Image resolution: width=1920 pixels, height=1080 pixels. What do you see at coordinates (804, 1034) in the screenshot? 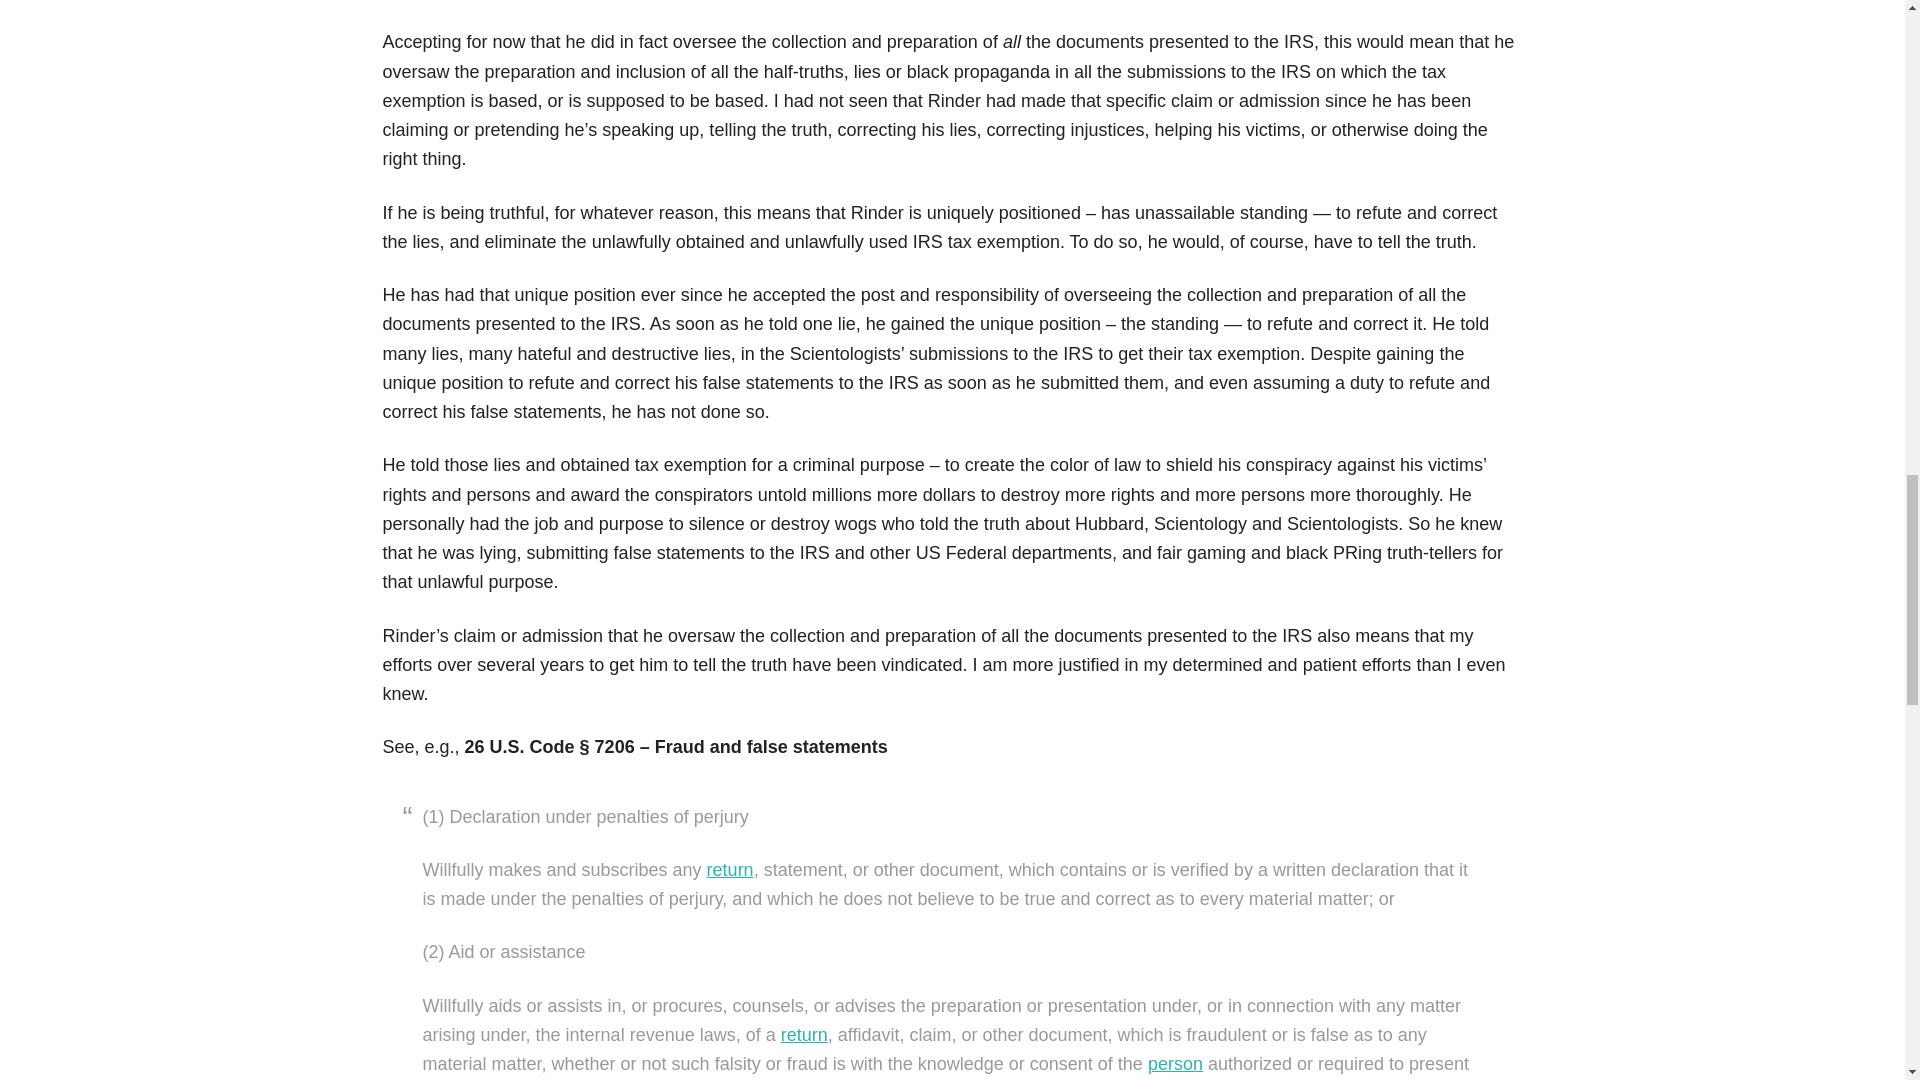
I see `return` at bounding box center [804, 1034].